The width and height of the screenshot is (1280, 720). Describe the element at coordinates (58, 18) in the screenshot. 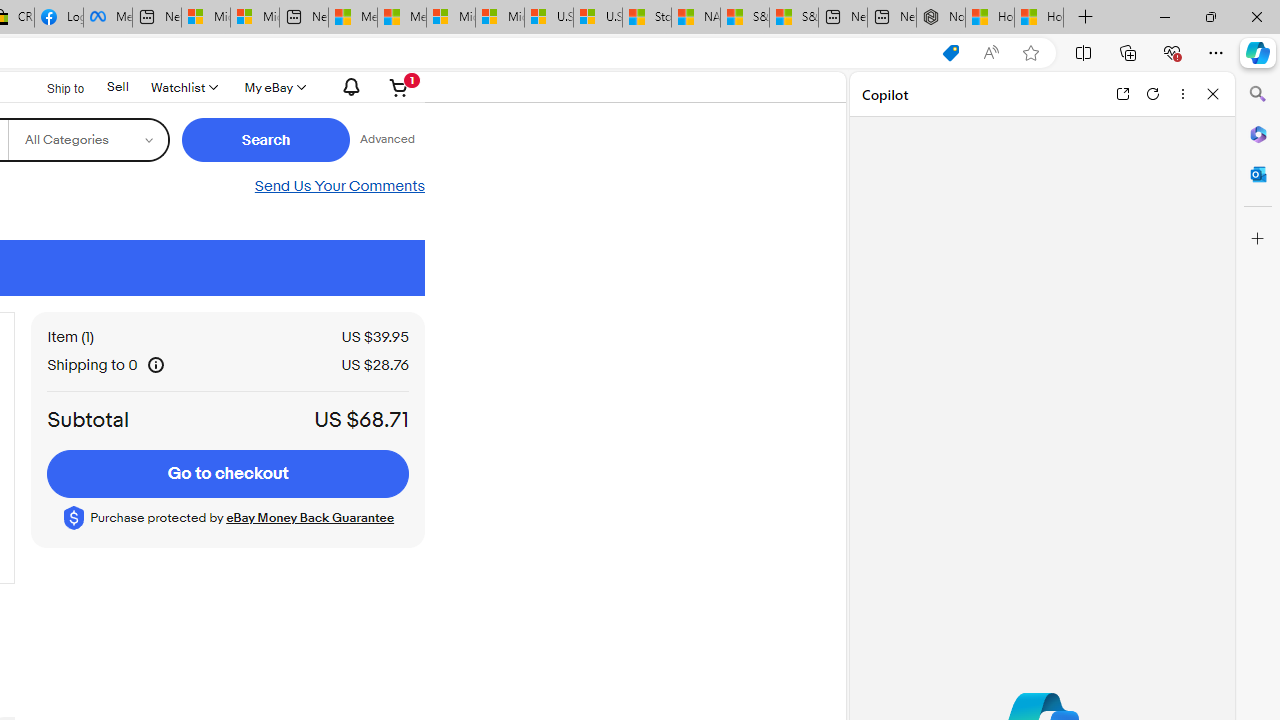

I see `Log into Facebook` at that location.